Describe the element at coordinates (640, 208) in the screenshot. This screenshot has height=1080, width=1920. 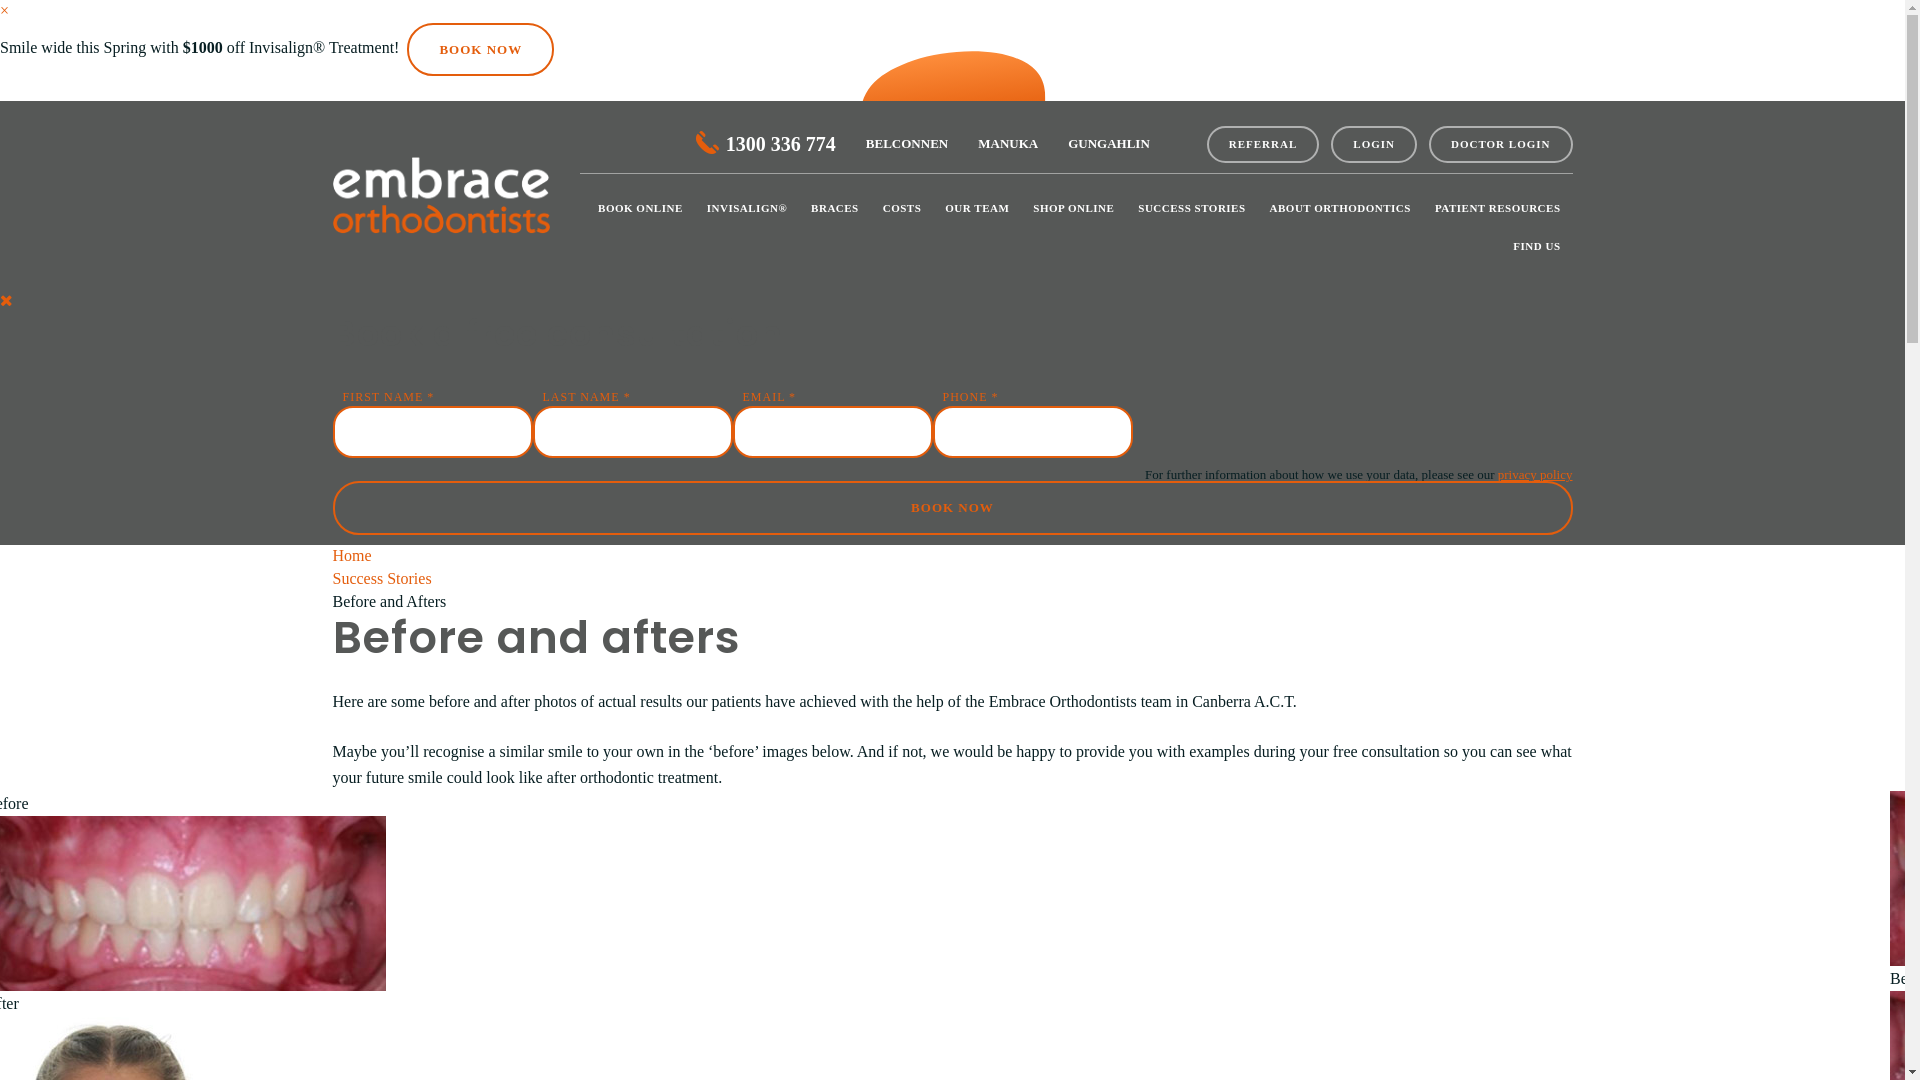
I see `BOOK ONLINE` at that location.